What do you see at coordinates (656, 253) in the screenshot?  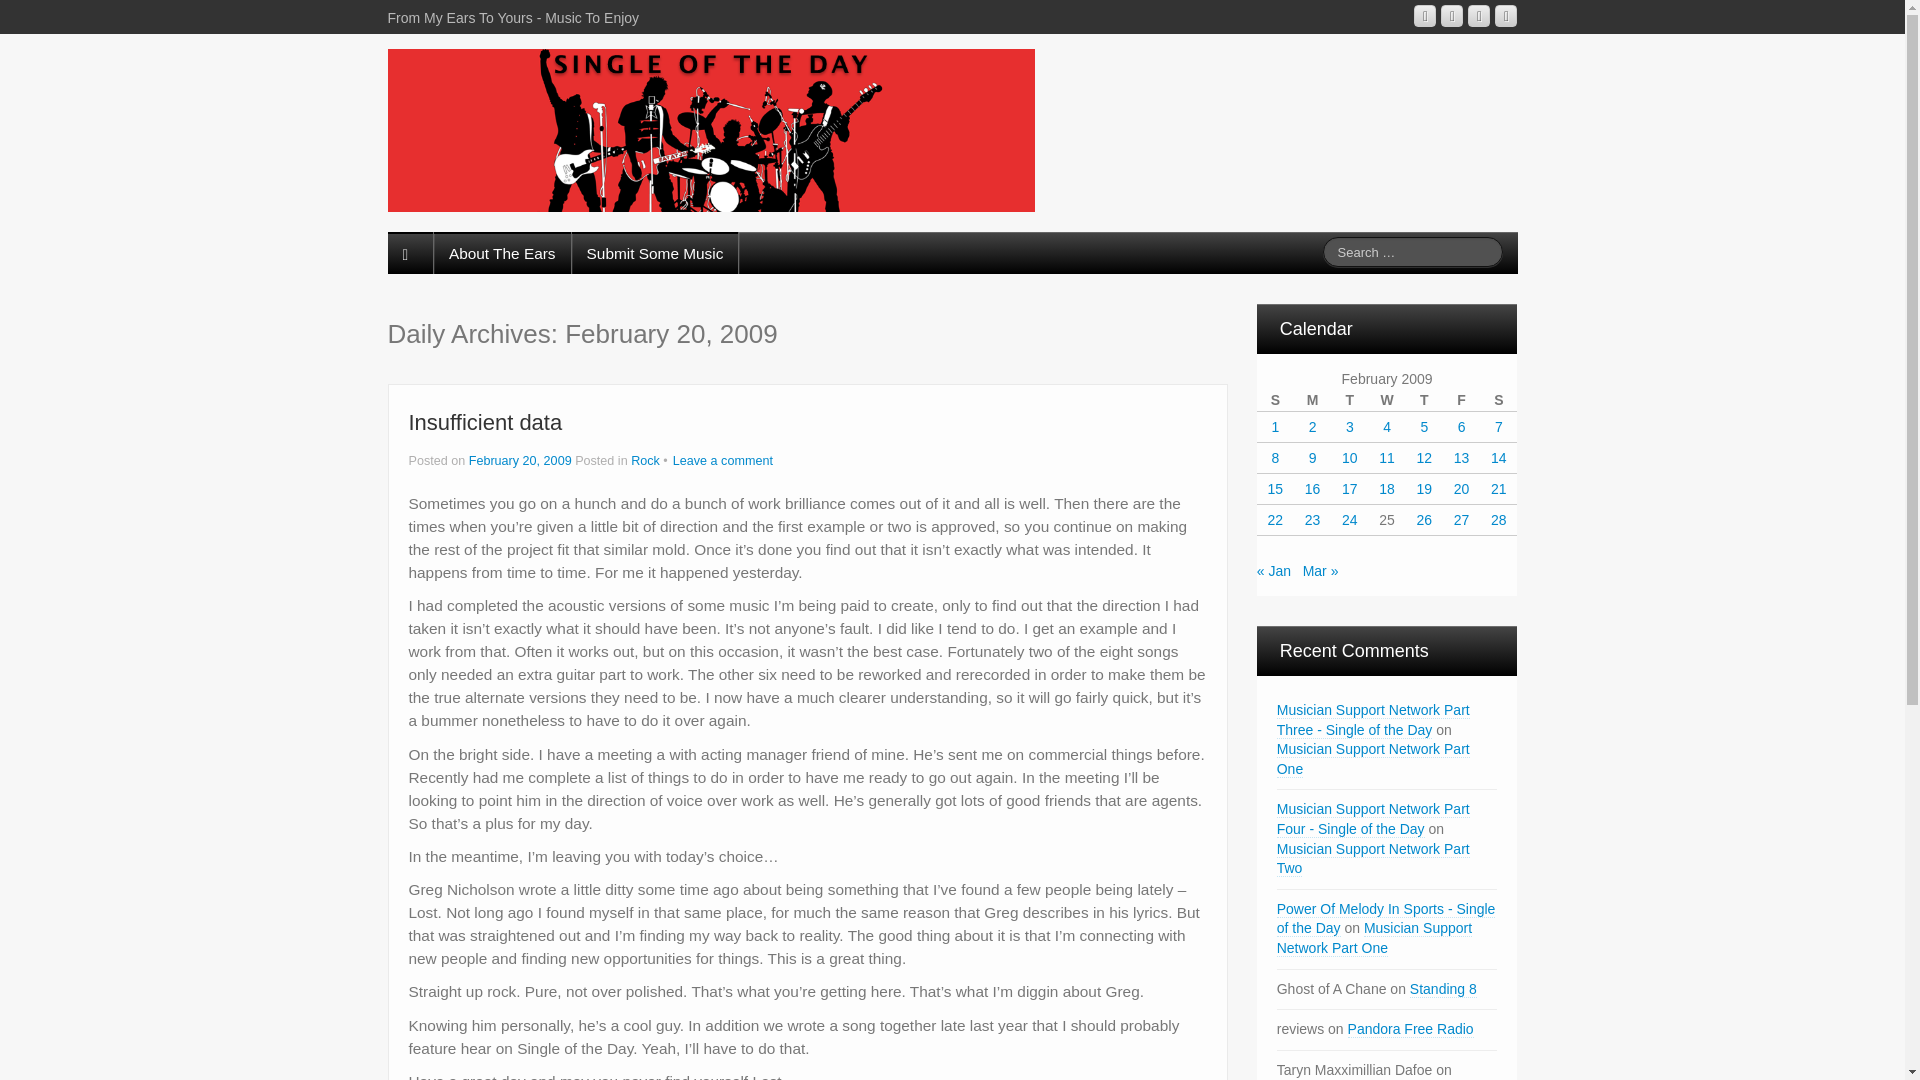 I see `Submit Some Music` at bounding box center [656, 253].